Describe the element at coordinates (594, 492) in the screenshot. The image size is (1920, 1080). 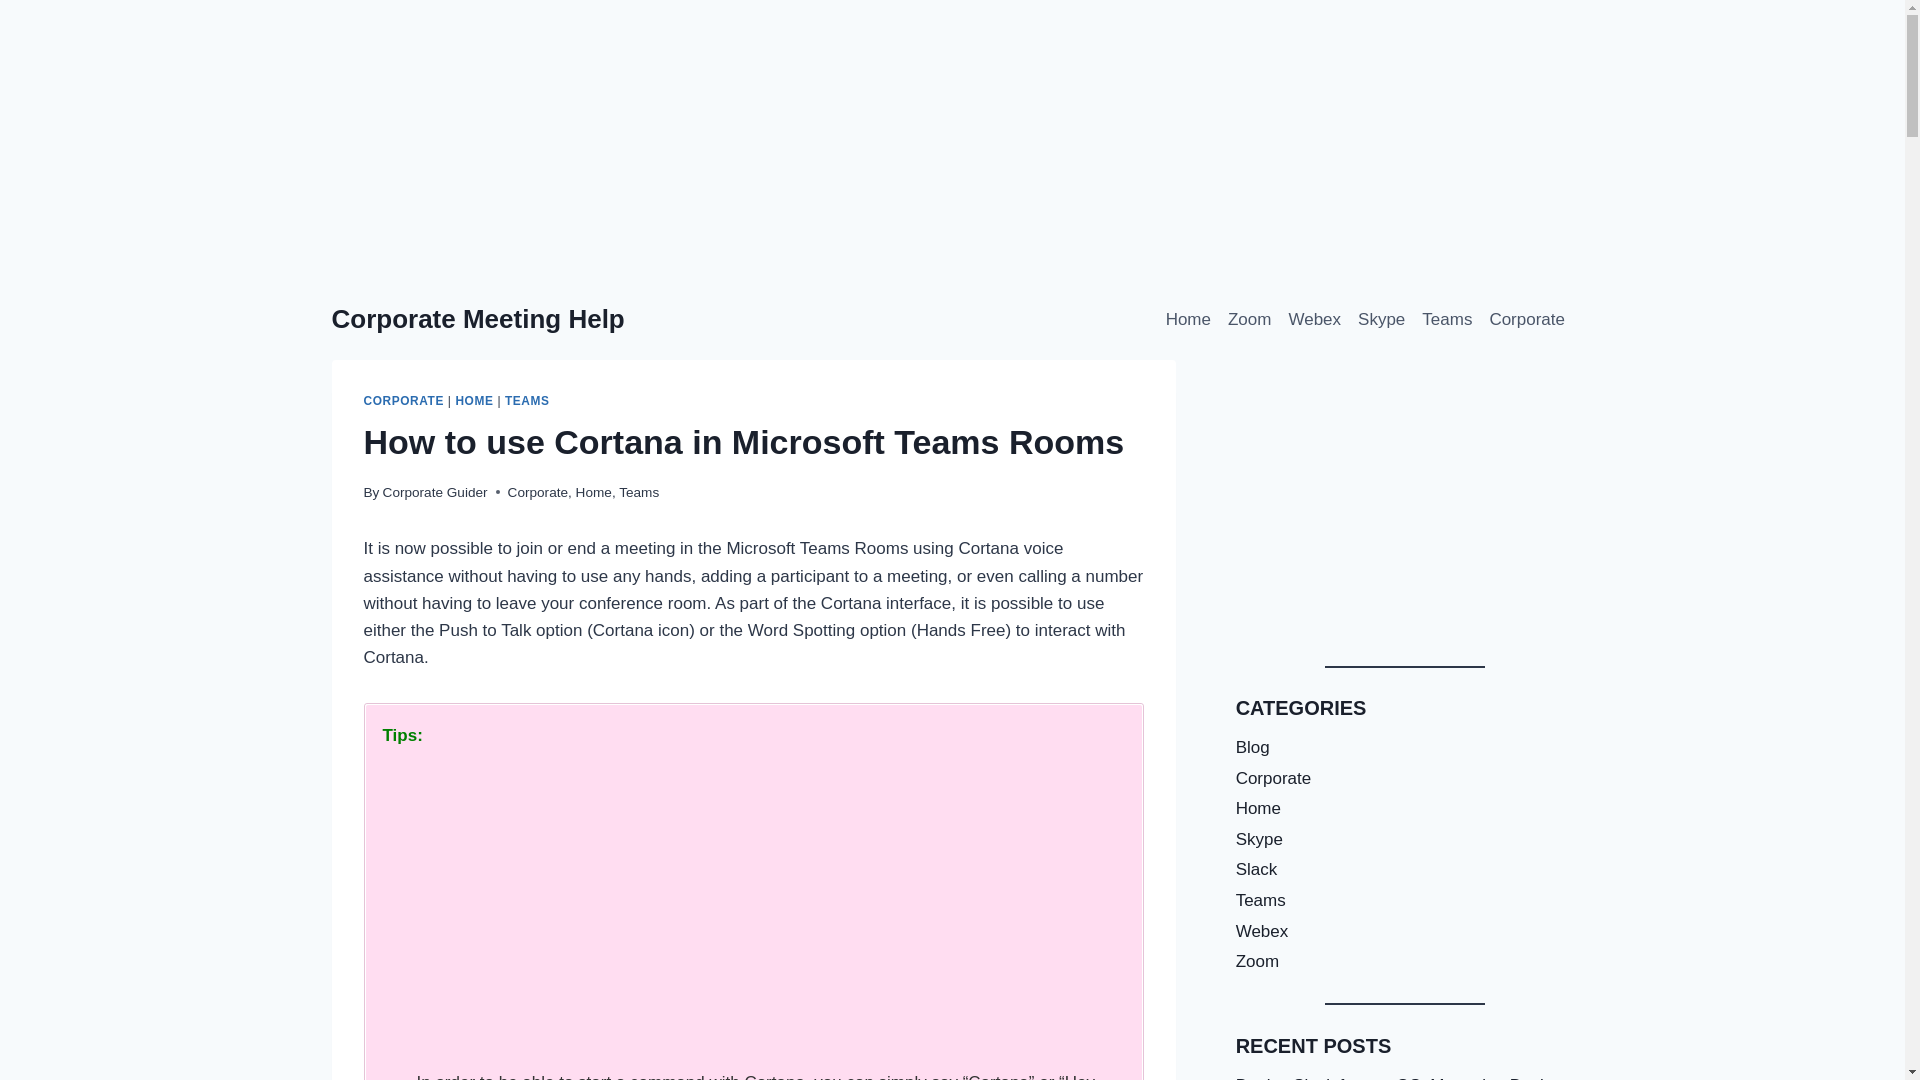
I see `Home` at that location.